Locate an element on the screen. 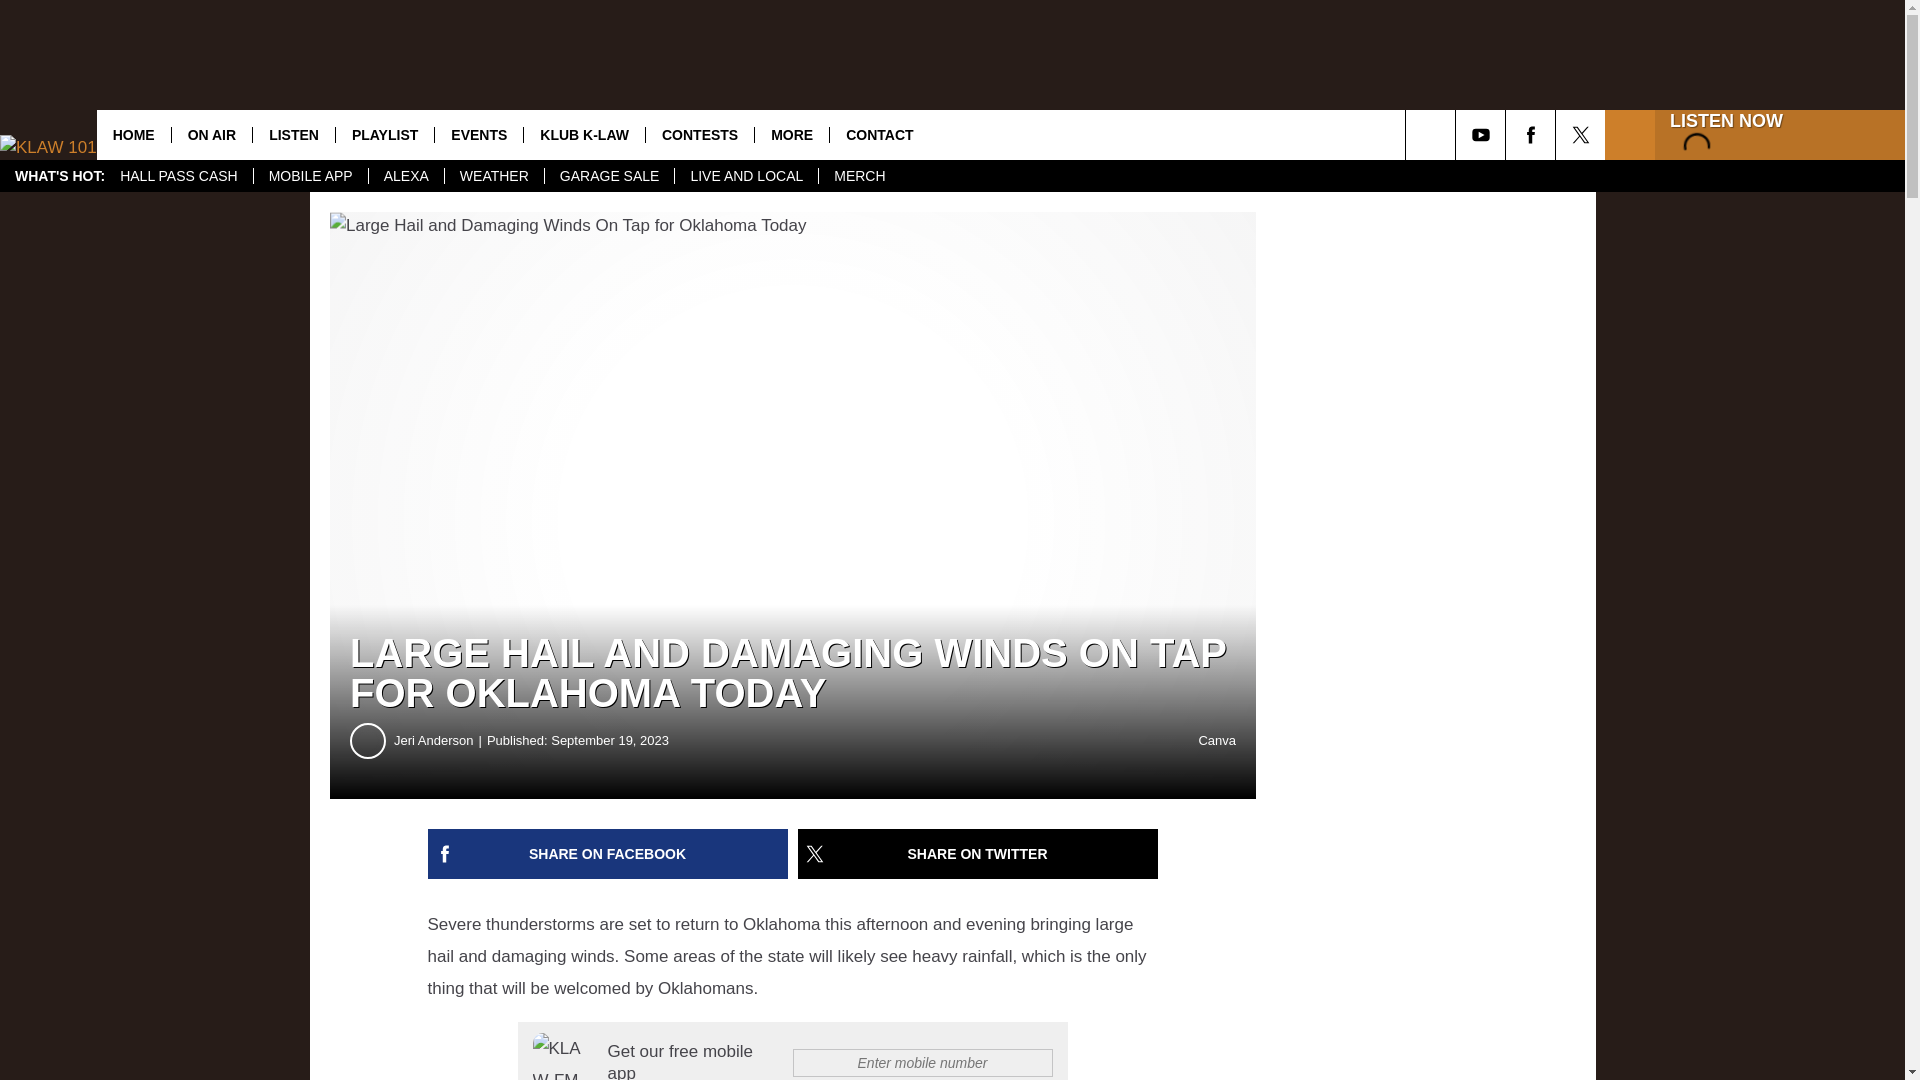 Image resolution: width=1920 pixels, height=1080 pixels. ALEXA is located at coordinates (406, 176).